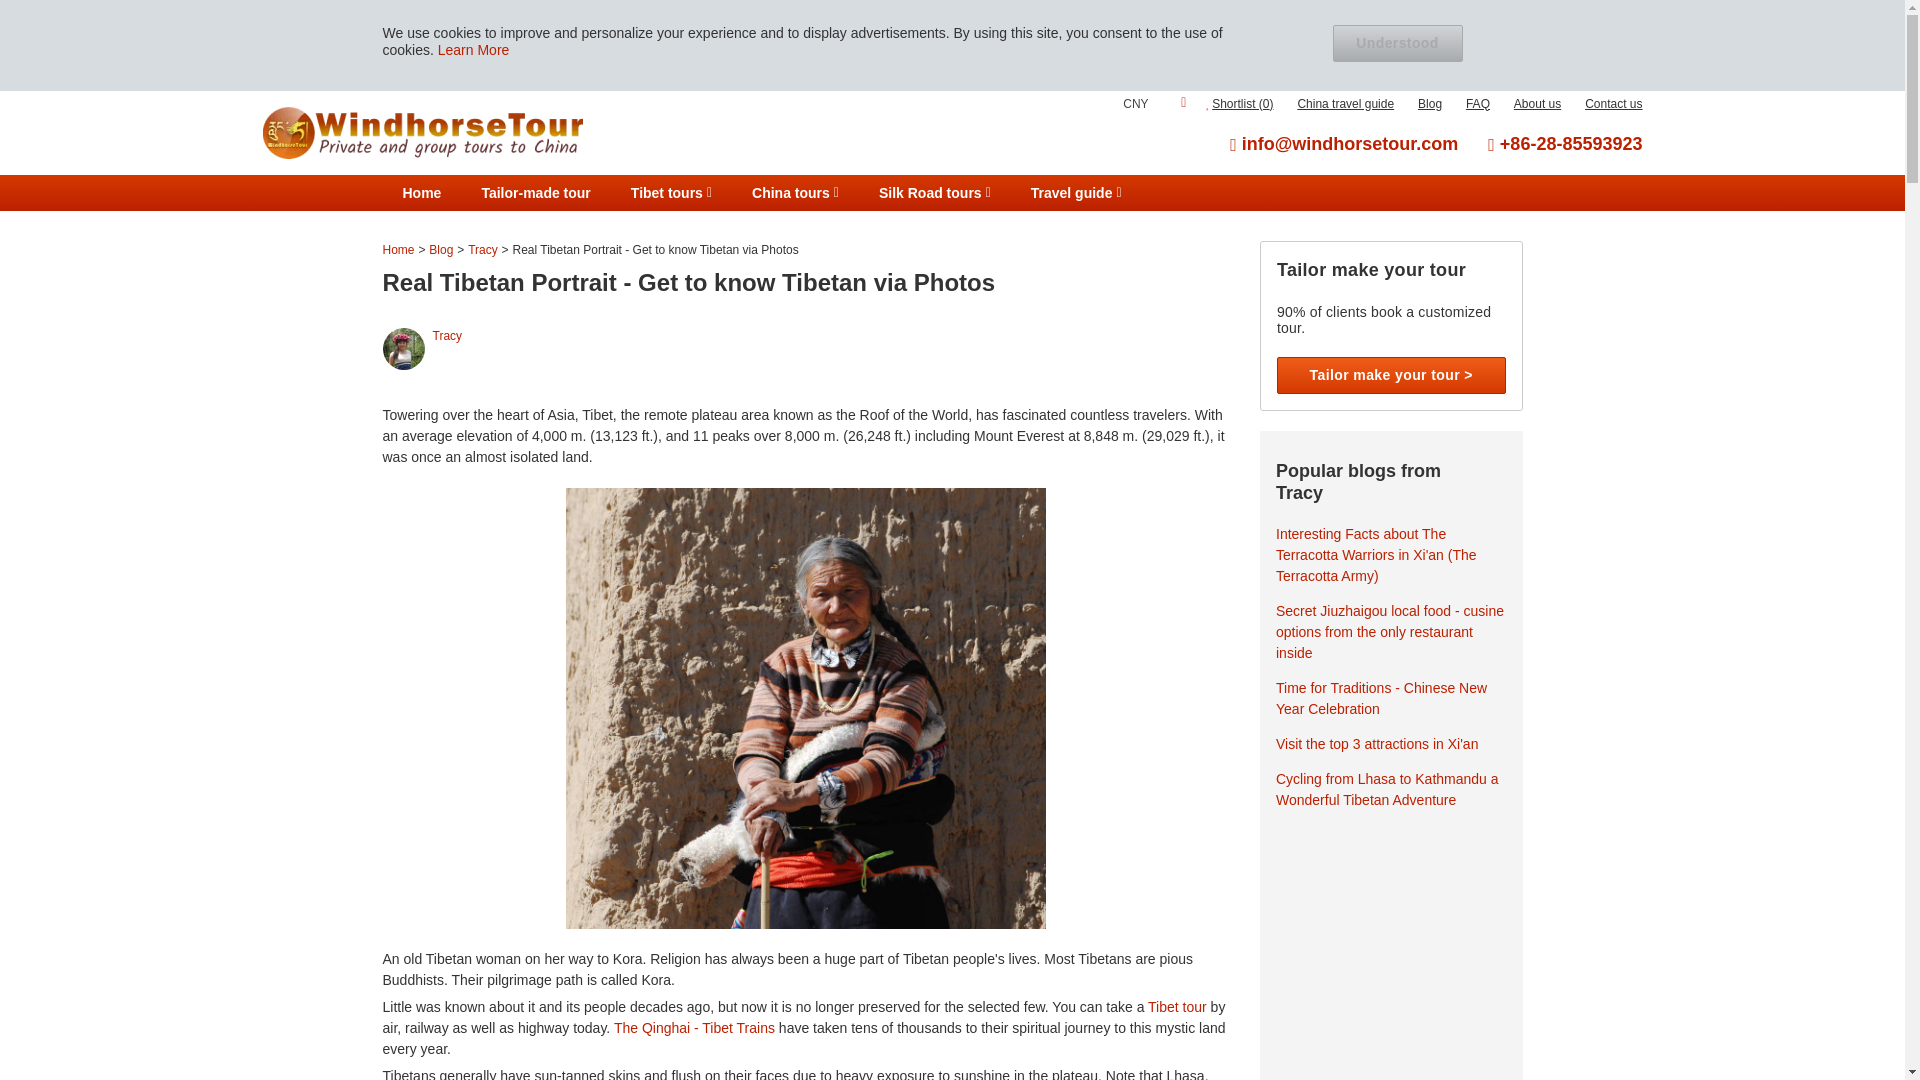 This screenshot has width=1920, height=1080. I want to click on Blog, so click(1430, 104).